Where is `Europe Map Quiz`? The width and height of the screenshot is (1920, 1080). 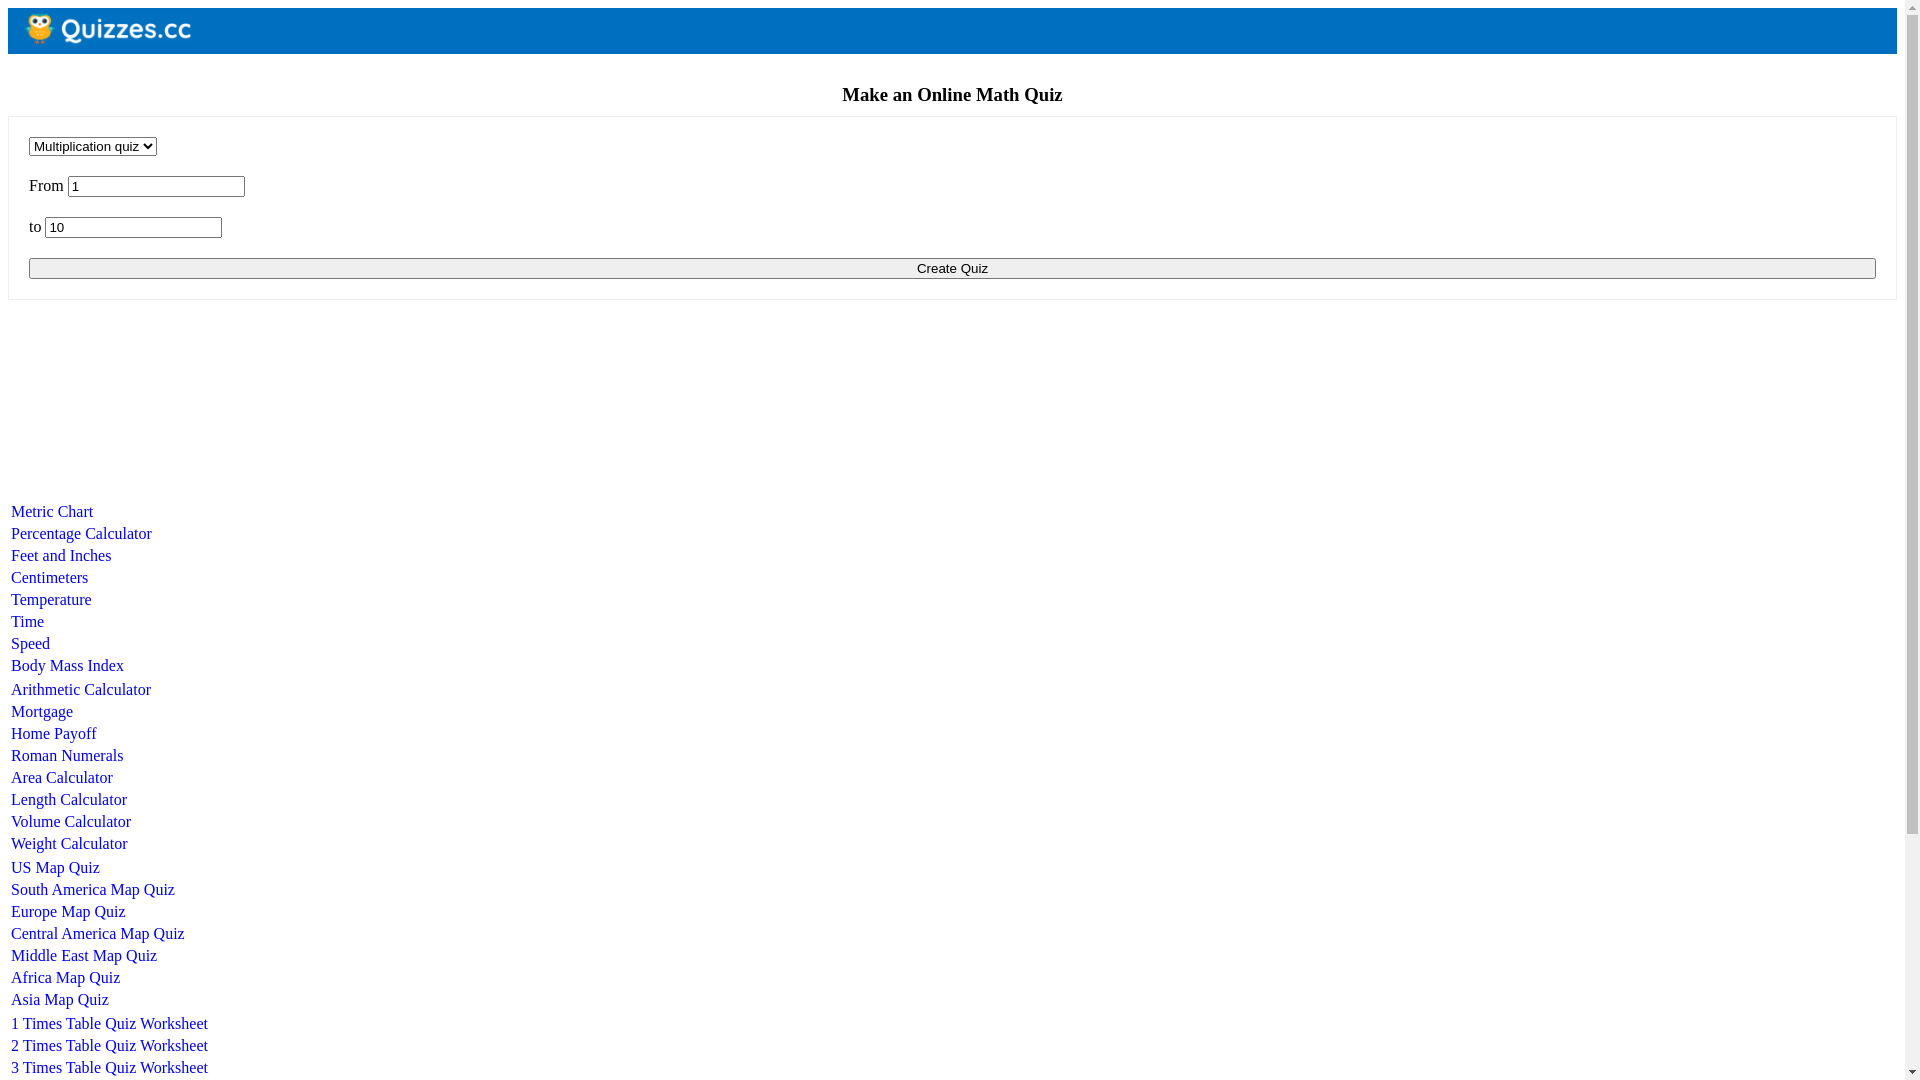 Europe Map Quiz is located at coordinates (68, 912).